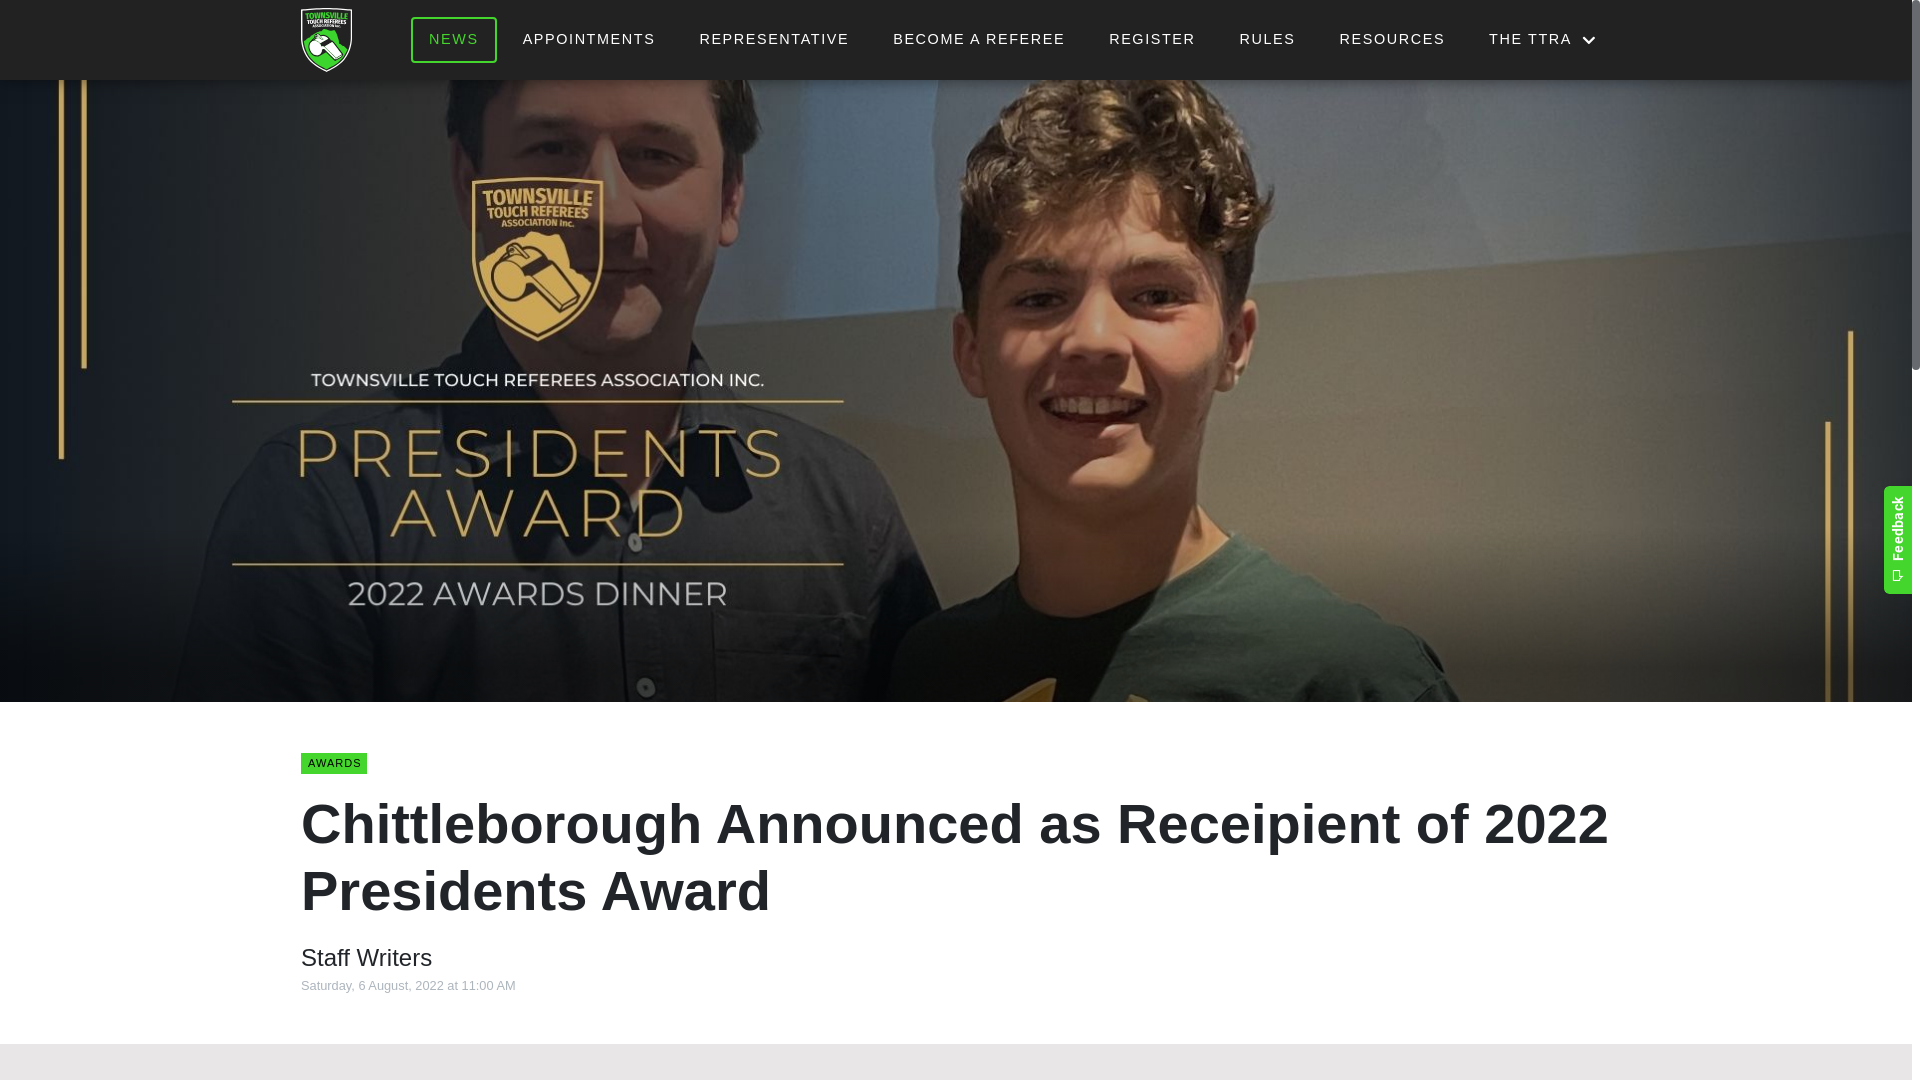  Describe the element at coordinates (774, 40) in the screenshot. I see `REPRESENTATIVE` at that location.